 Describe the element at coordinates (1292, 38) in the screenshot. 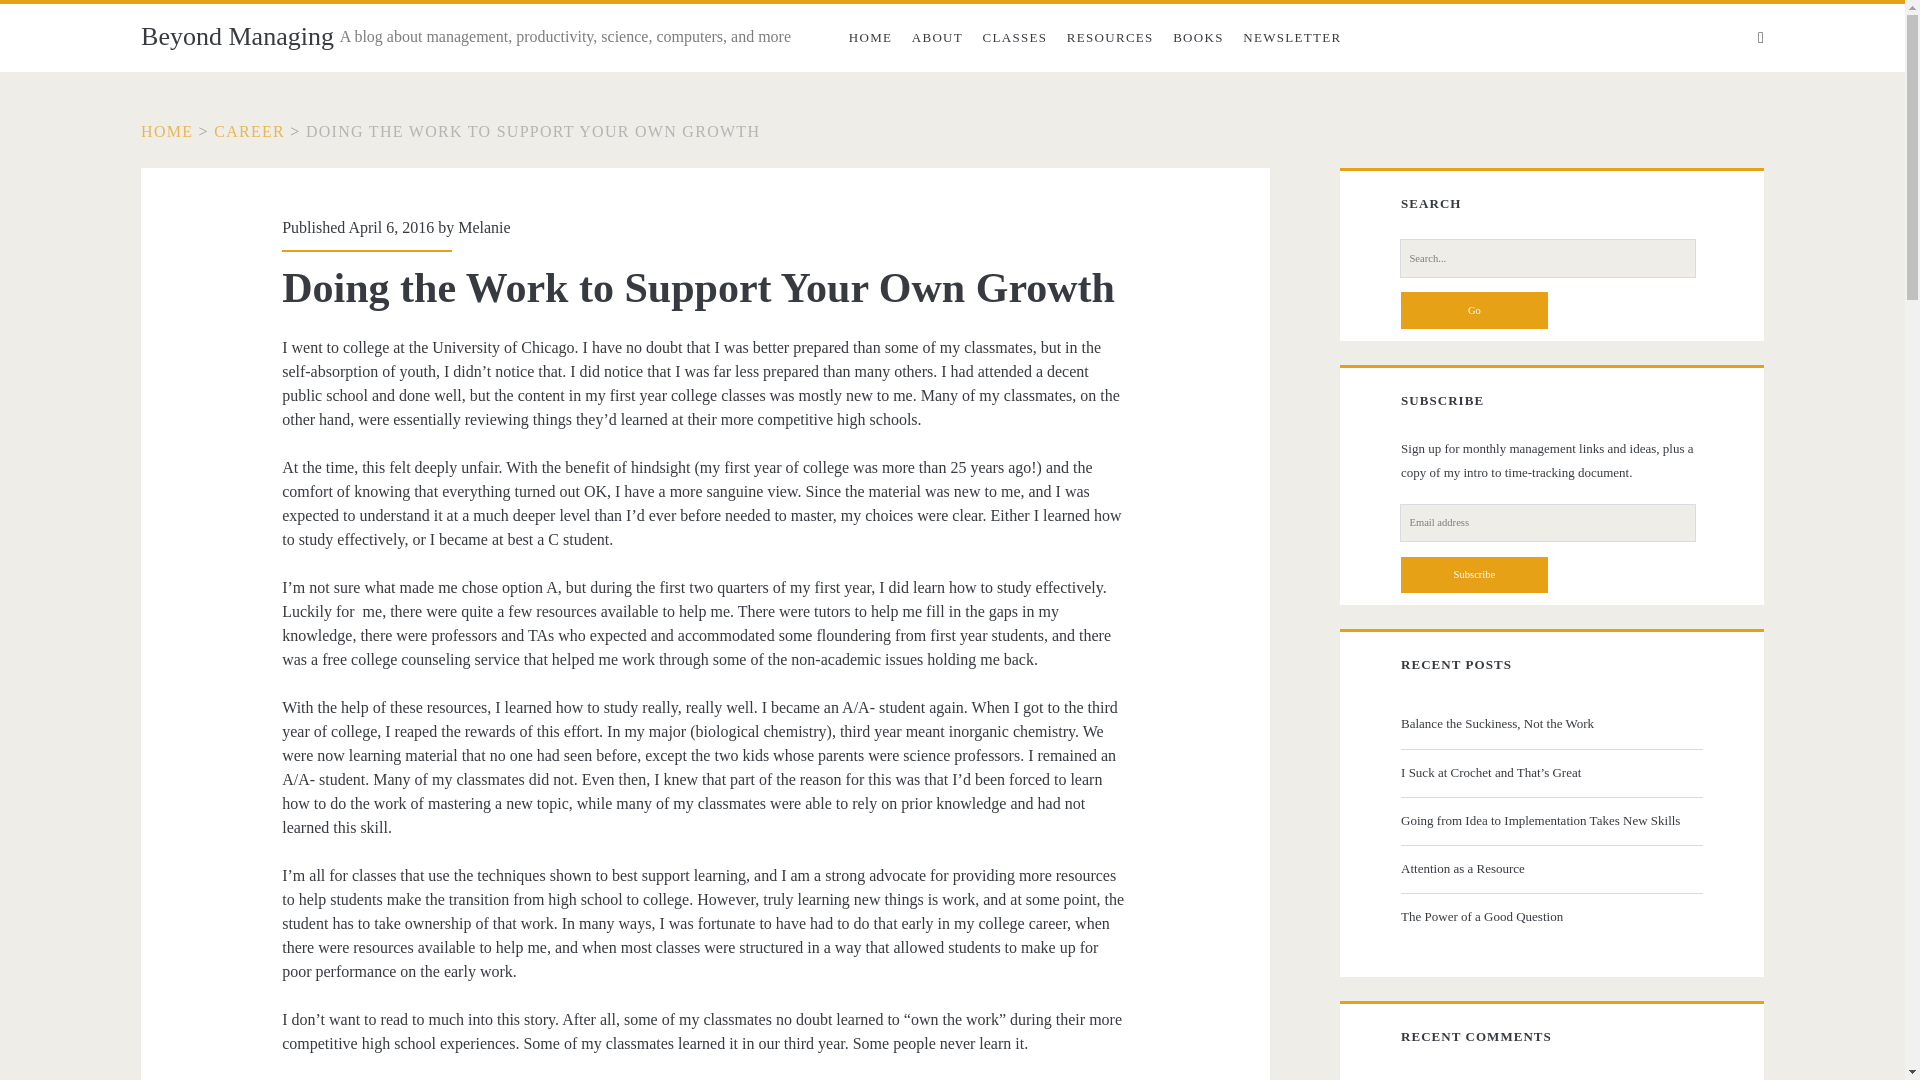

I see `NEWSLETTER` at that location.